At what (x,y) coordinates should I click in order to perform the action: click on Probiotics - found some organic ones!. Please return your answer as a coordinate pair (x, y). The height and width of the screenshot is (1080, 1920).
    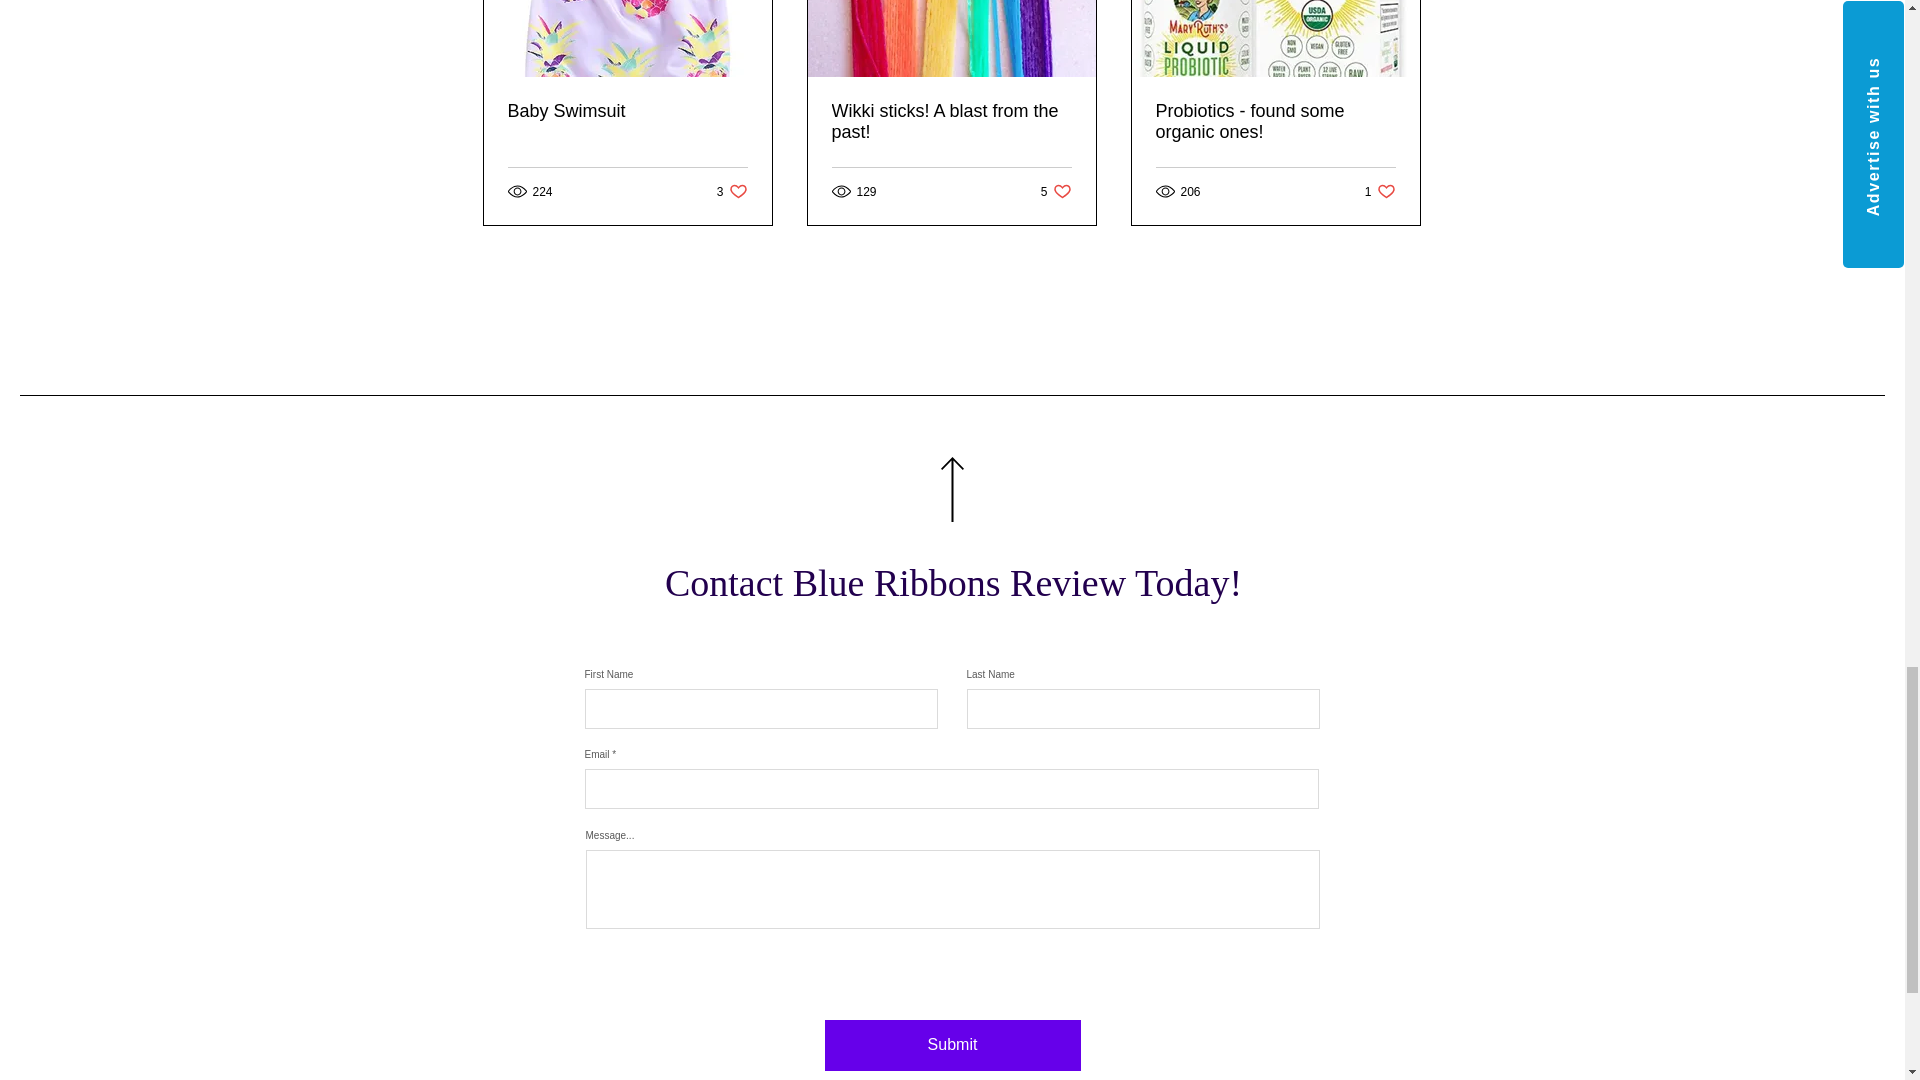
    Looking at the image, I should click on (1275, 122).